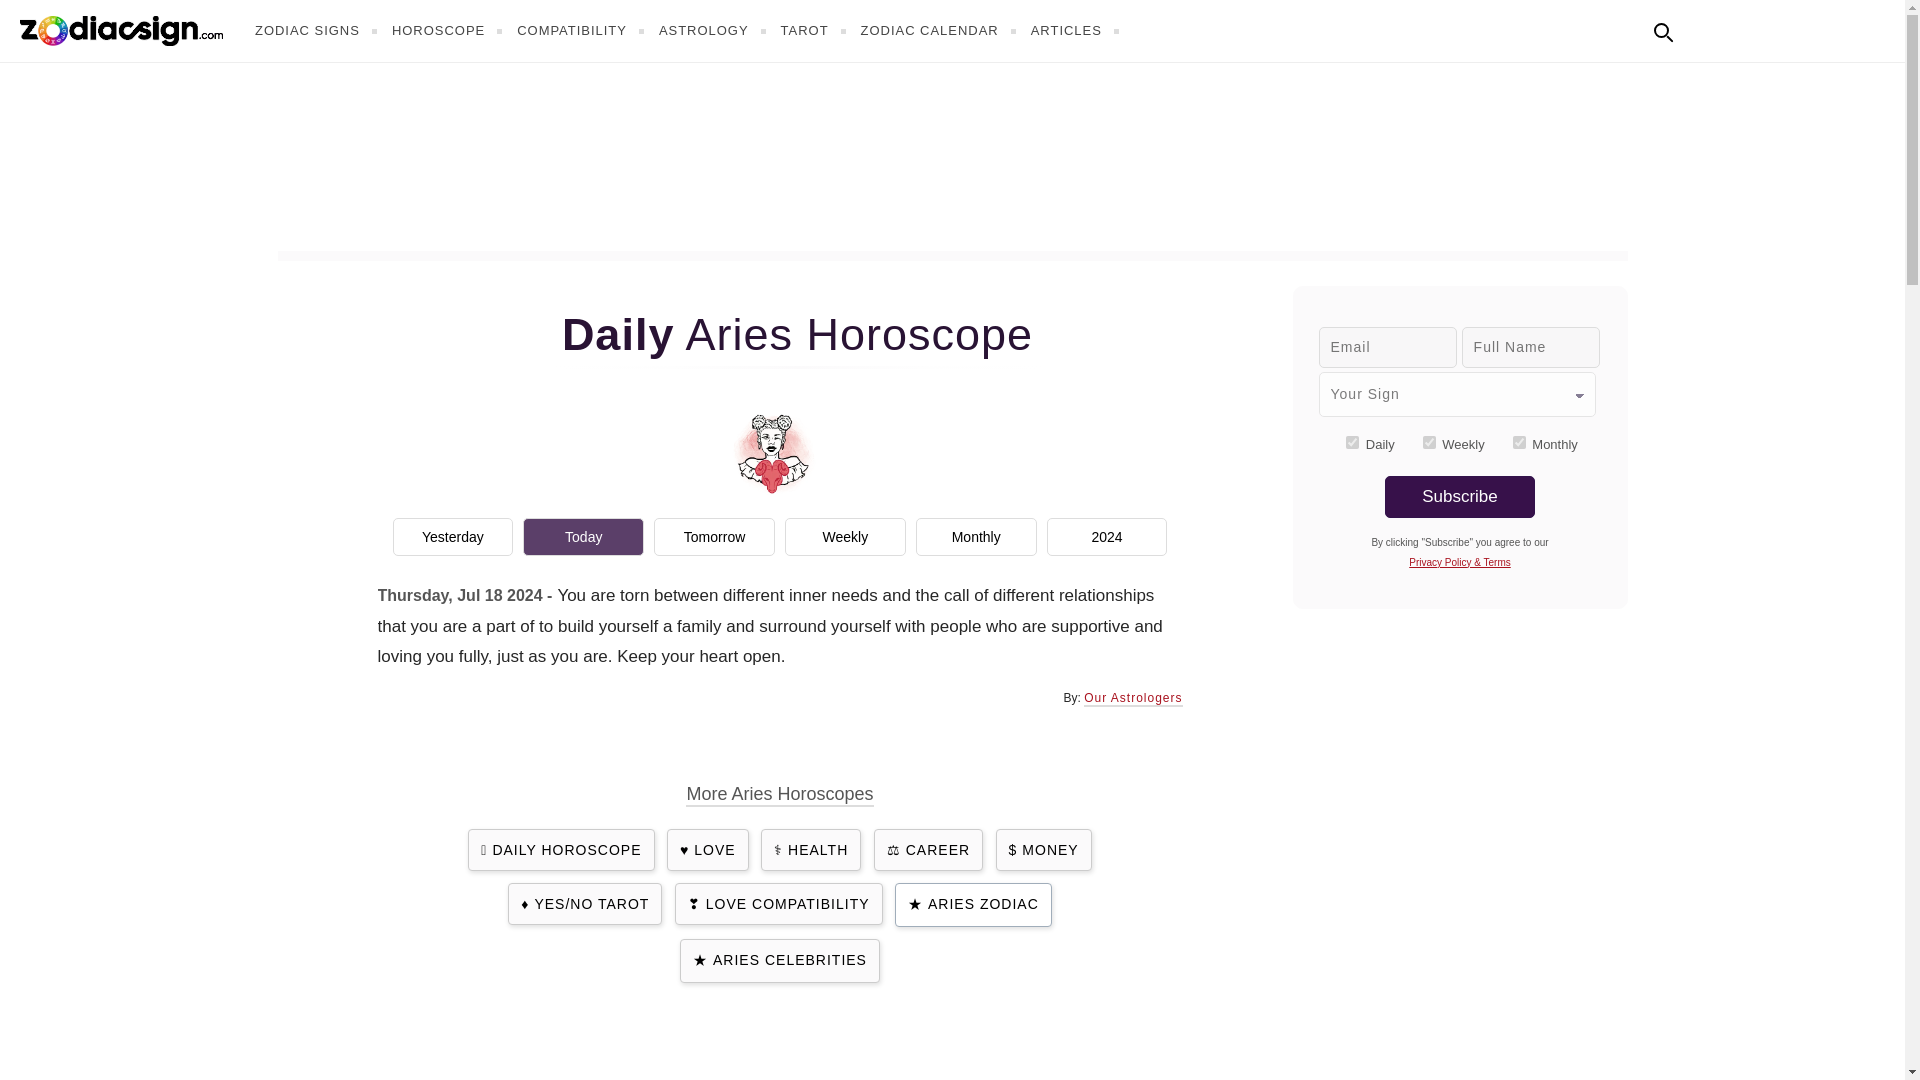 The height and width of the screenshot is (1080, 1920). Describe the element at coordinates (1429, 442) in the screenshot. I see `weekly` at that location.